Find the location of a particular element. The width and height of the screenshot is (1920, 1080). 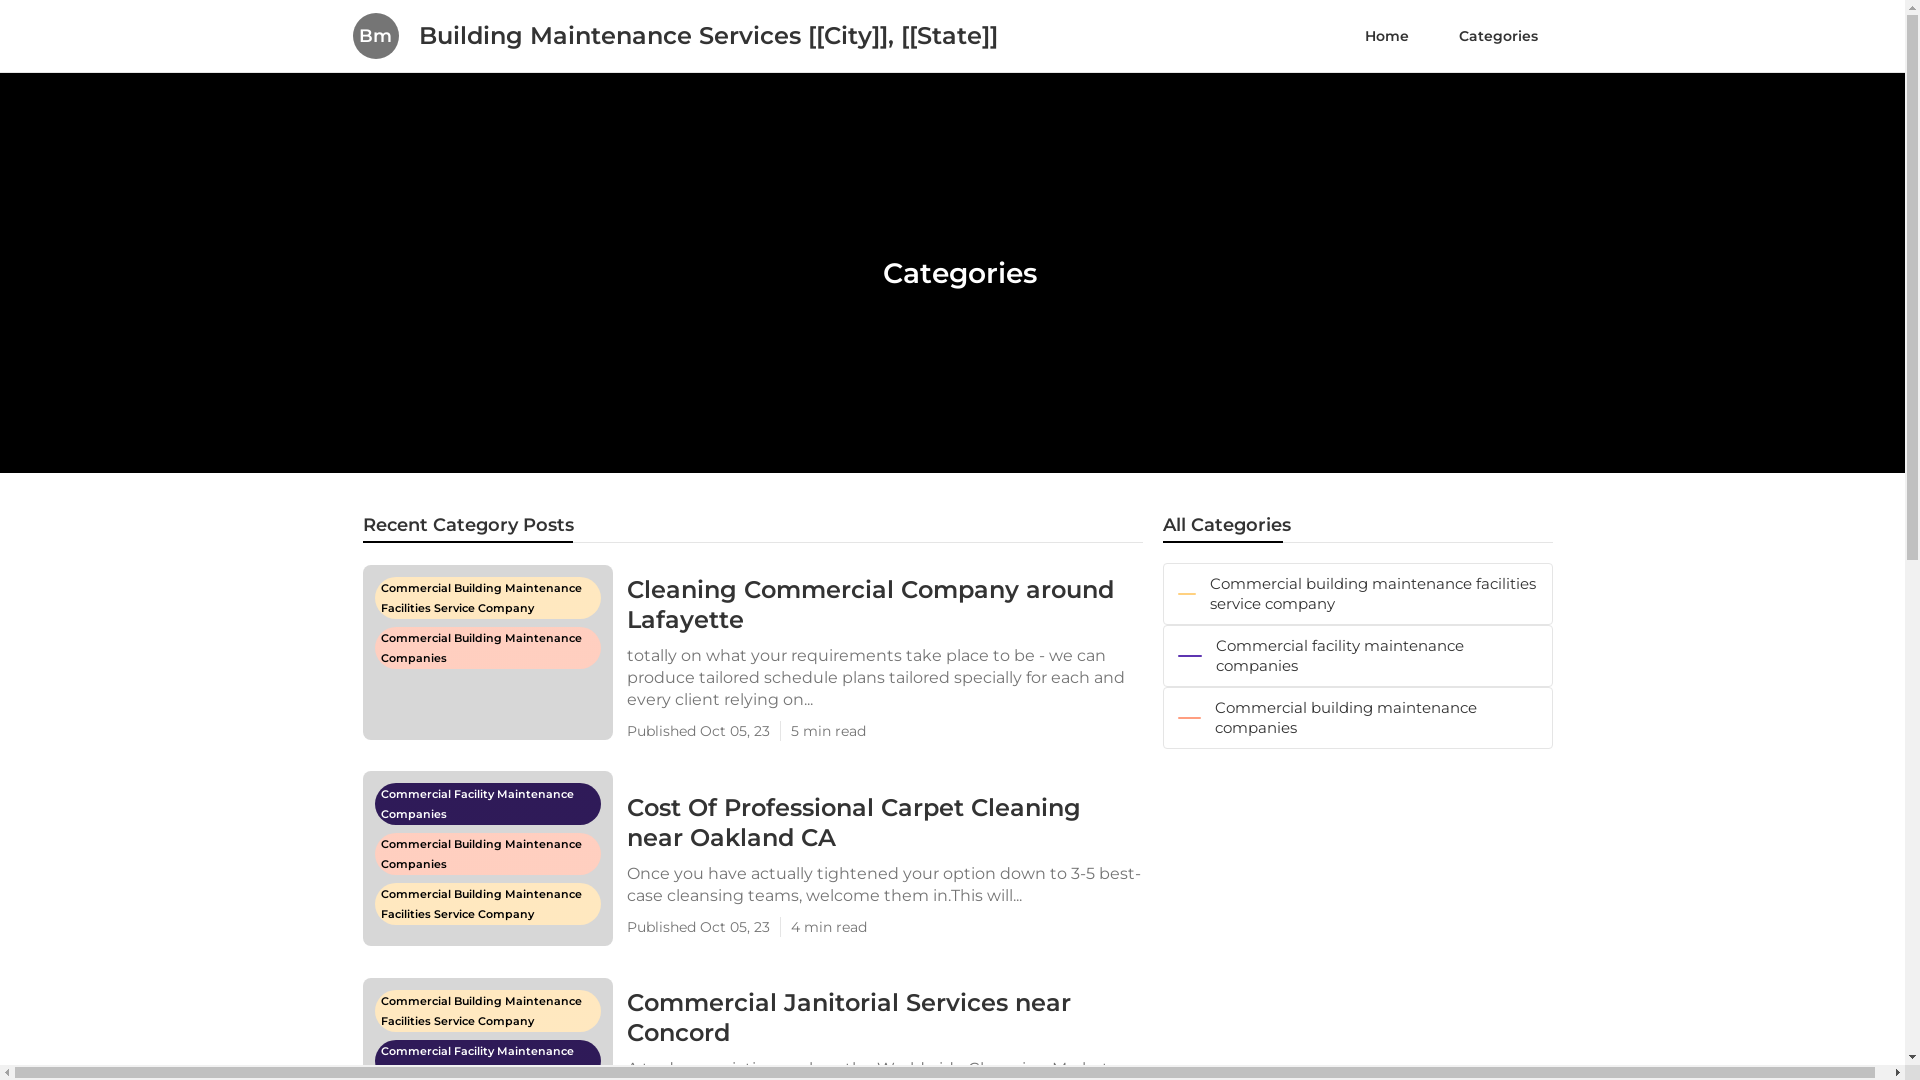

Cost Of Professional Carpet Cleaning near Oakland CA is located at coordinates (884, 822).